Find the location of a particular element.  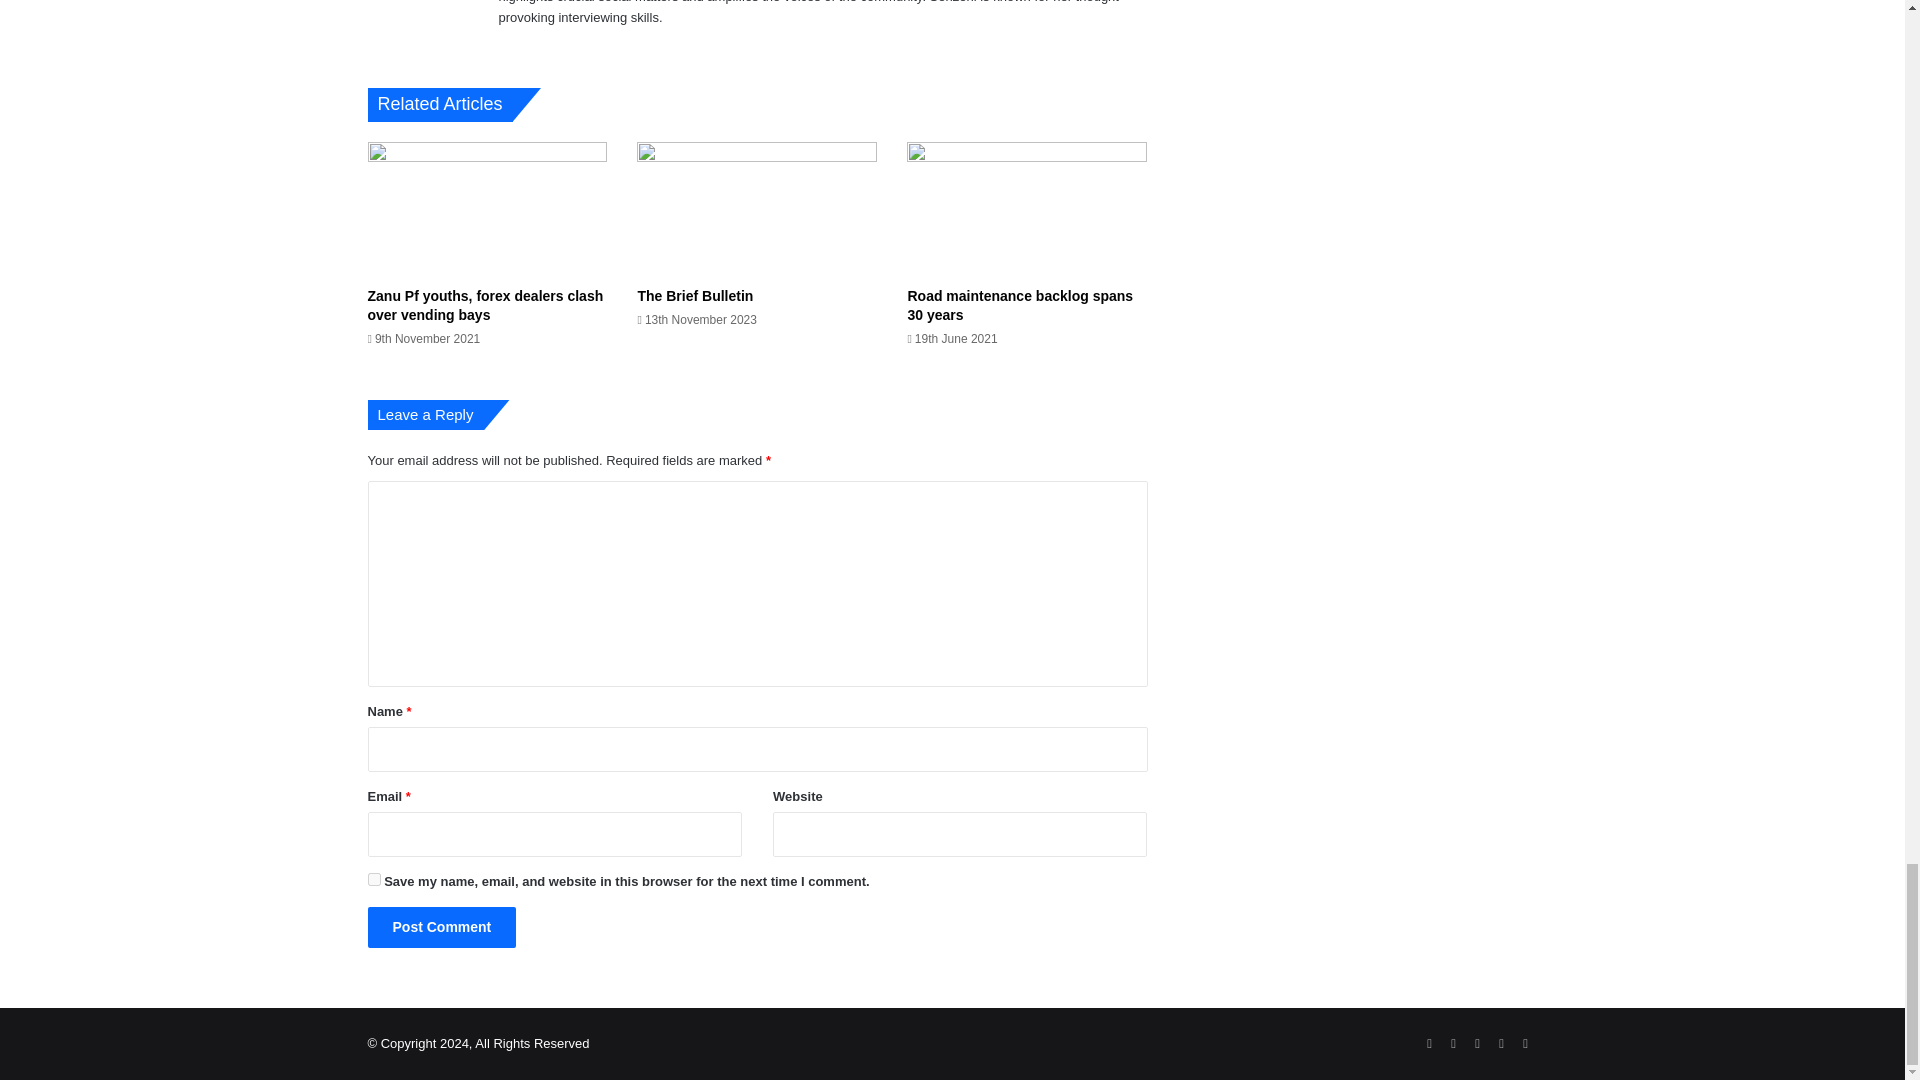

The Brief Bulletin is located at coordinates (694, 296).